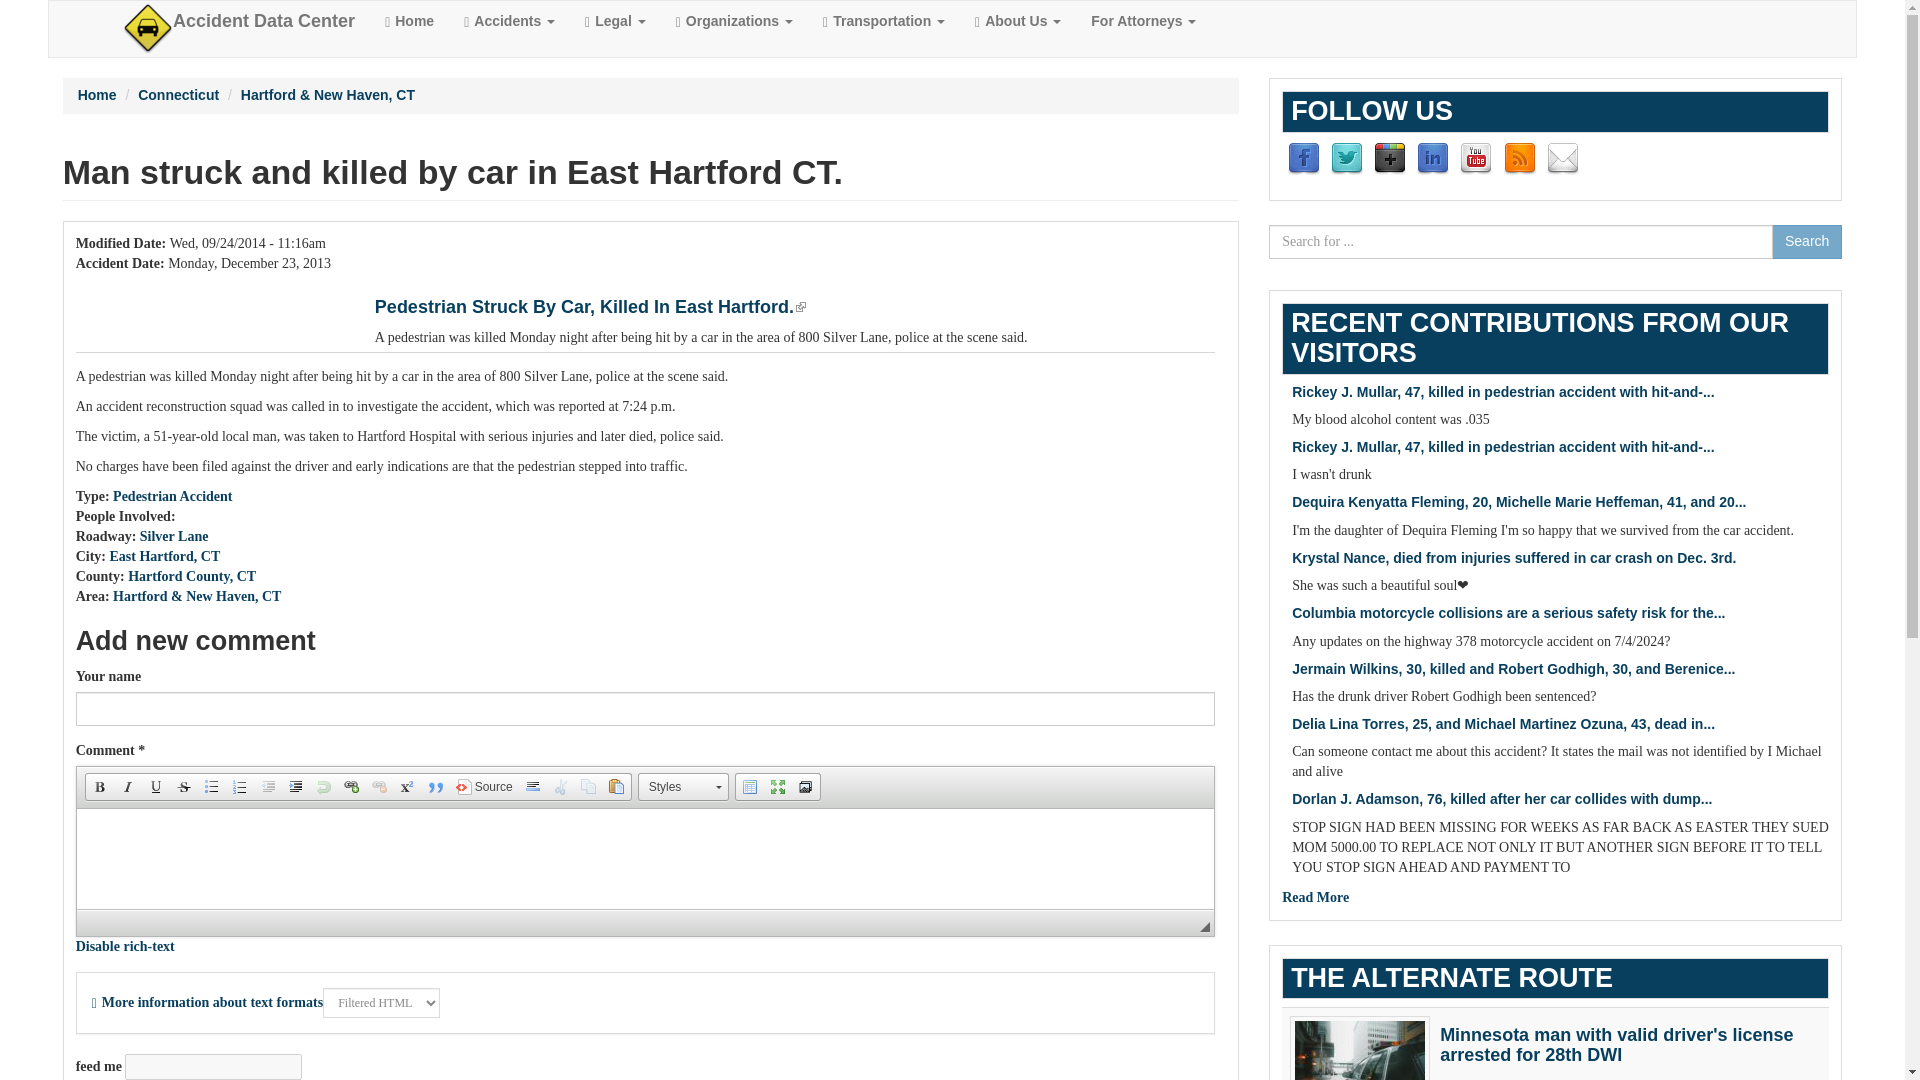 This screenshot has height=1080, width=1920. I want to click on Connecticut, so click(178, 94).